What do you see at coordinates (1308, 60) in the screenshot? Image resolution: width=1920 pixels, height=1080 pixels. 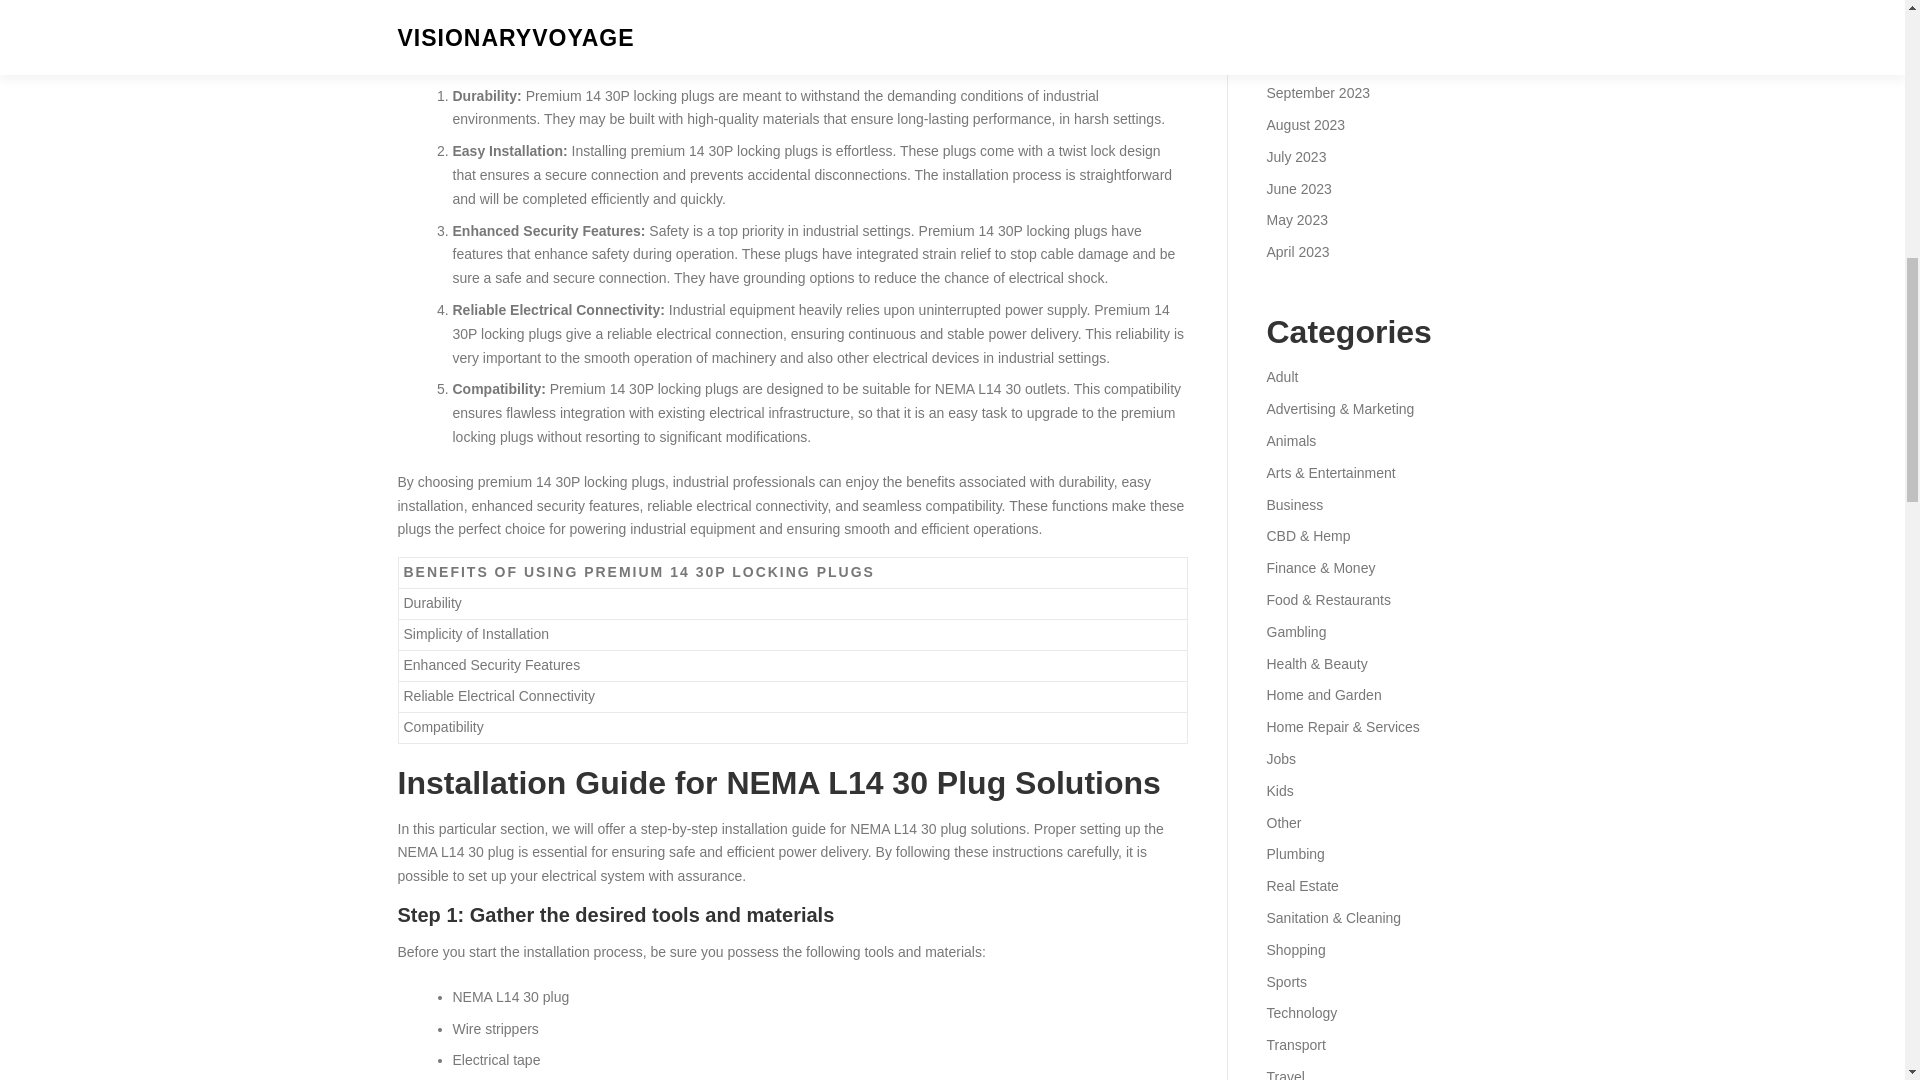 I see `October 2023` at bounding box center [1308, 60].